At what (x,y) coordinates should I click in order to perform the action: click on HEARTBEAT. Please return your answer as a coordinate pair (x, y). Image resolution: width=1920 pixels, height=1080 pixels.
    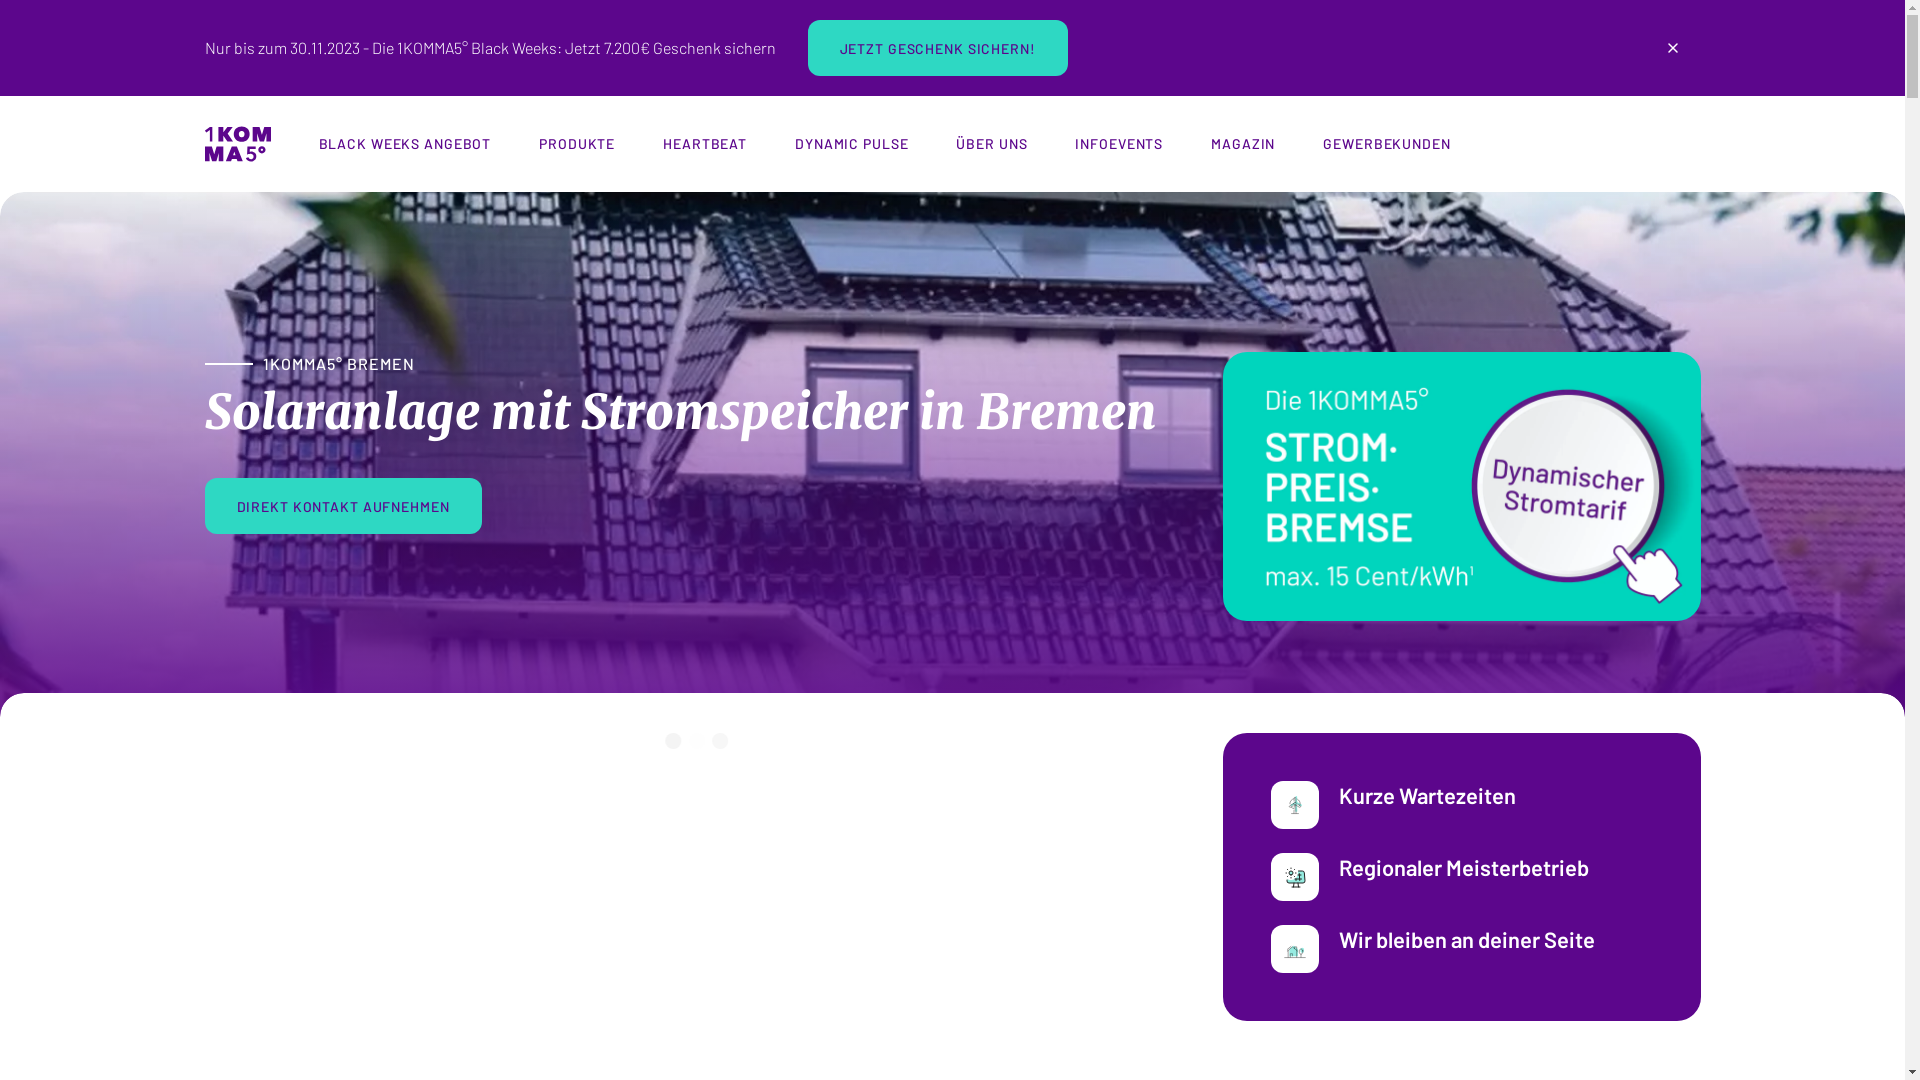
    Looking at the image, I should click on (705, 144).